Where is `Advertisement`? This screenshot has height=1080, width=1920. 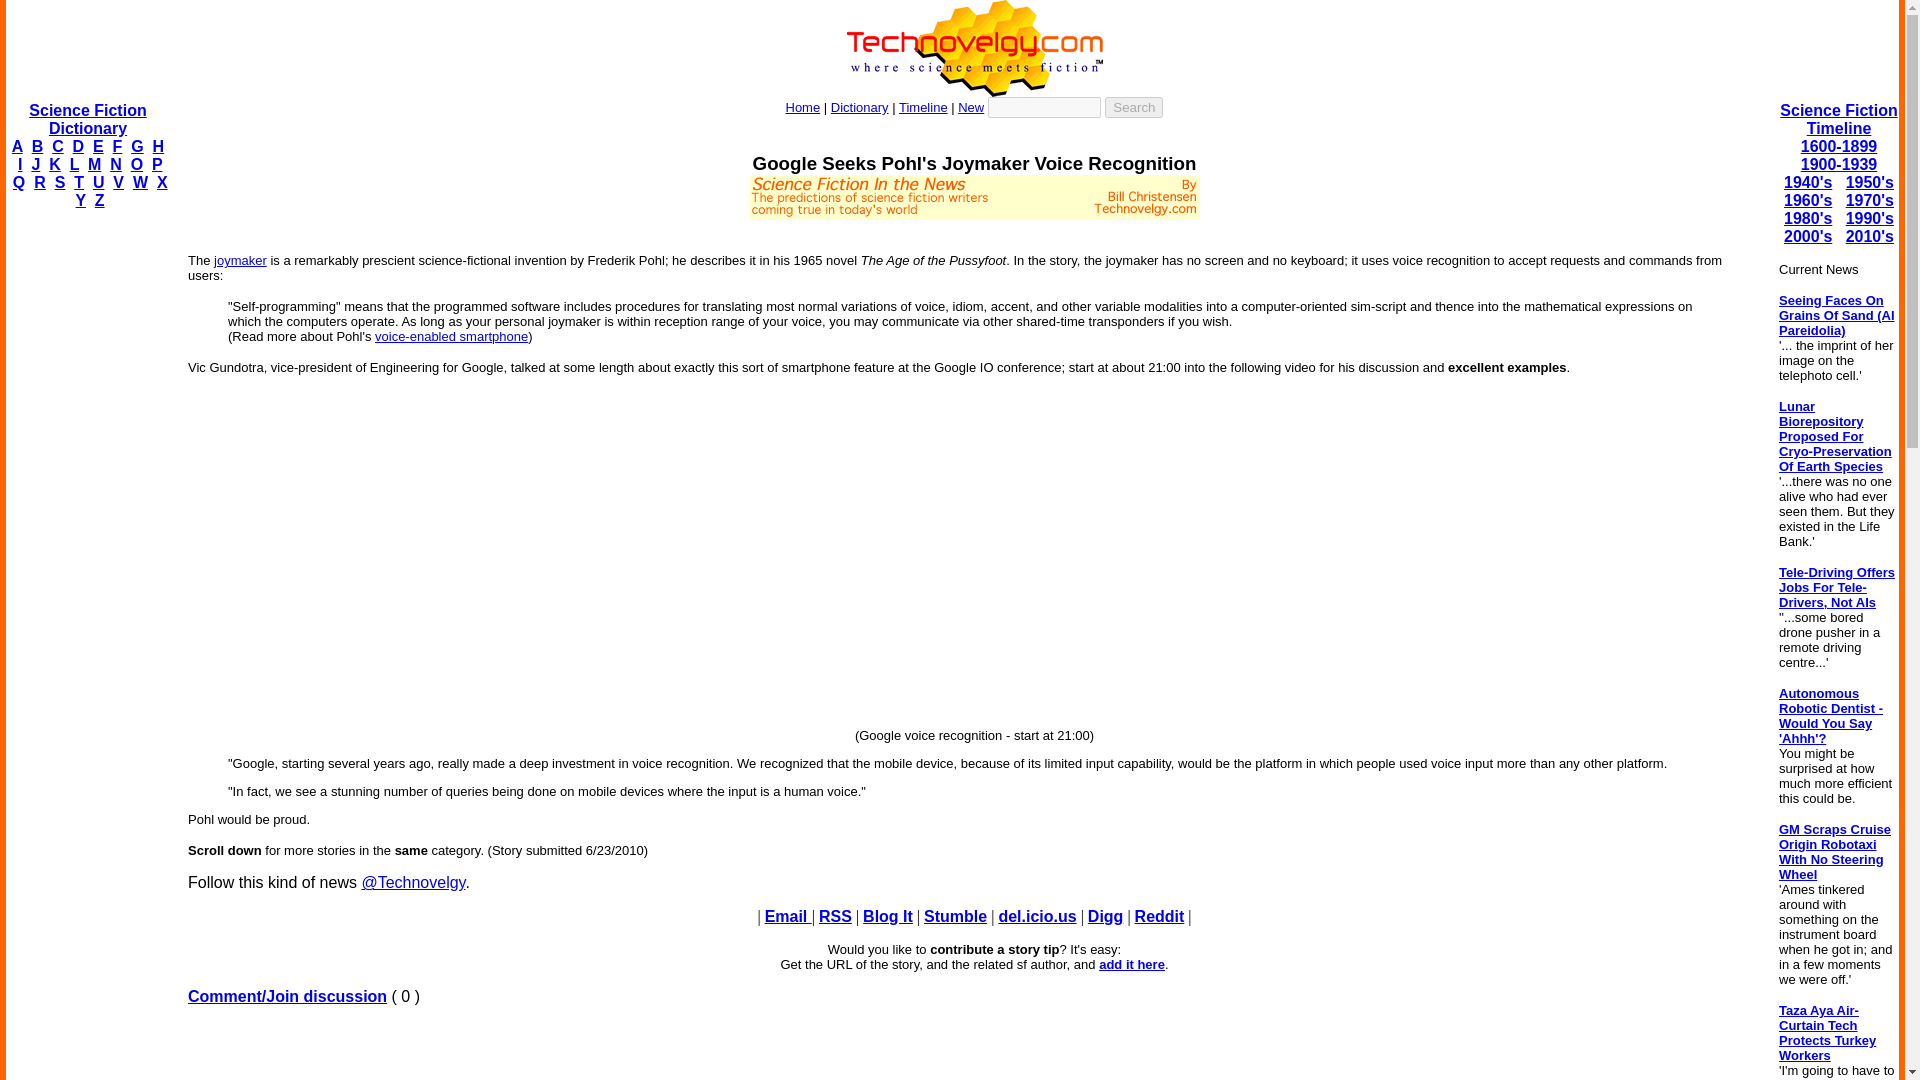
Advertisement is located at coordinates (974, 1050).